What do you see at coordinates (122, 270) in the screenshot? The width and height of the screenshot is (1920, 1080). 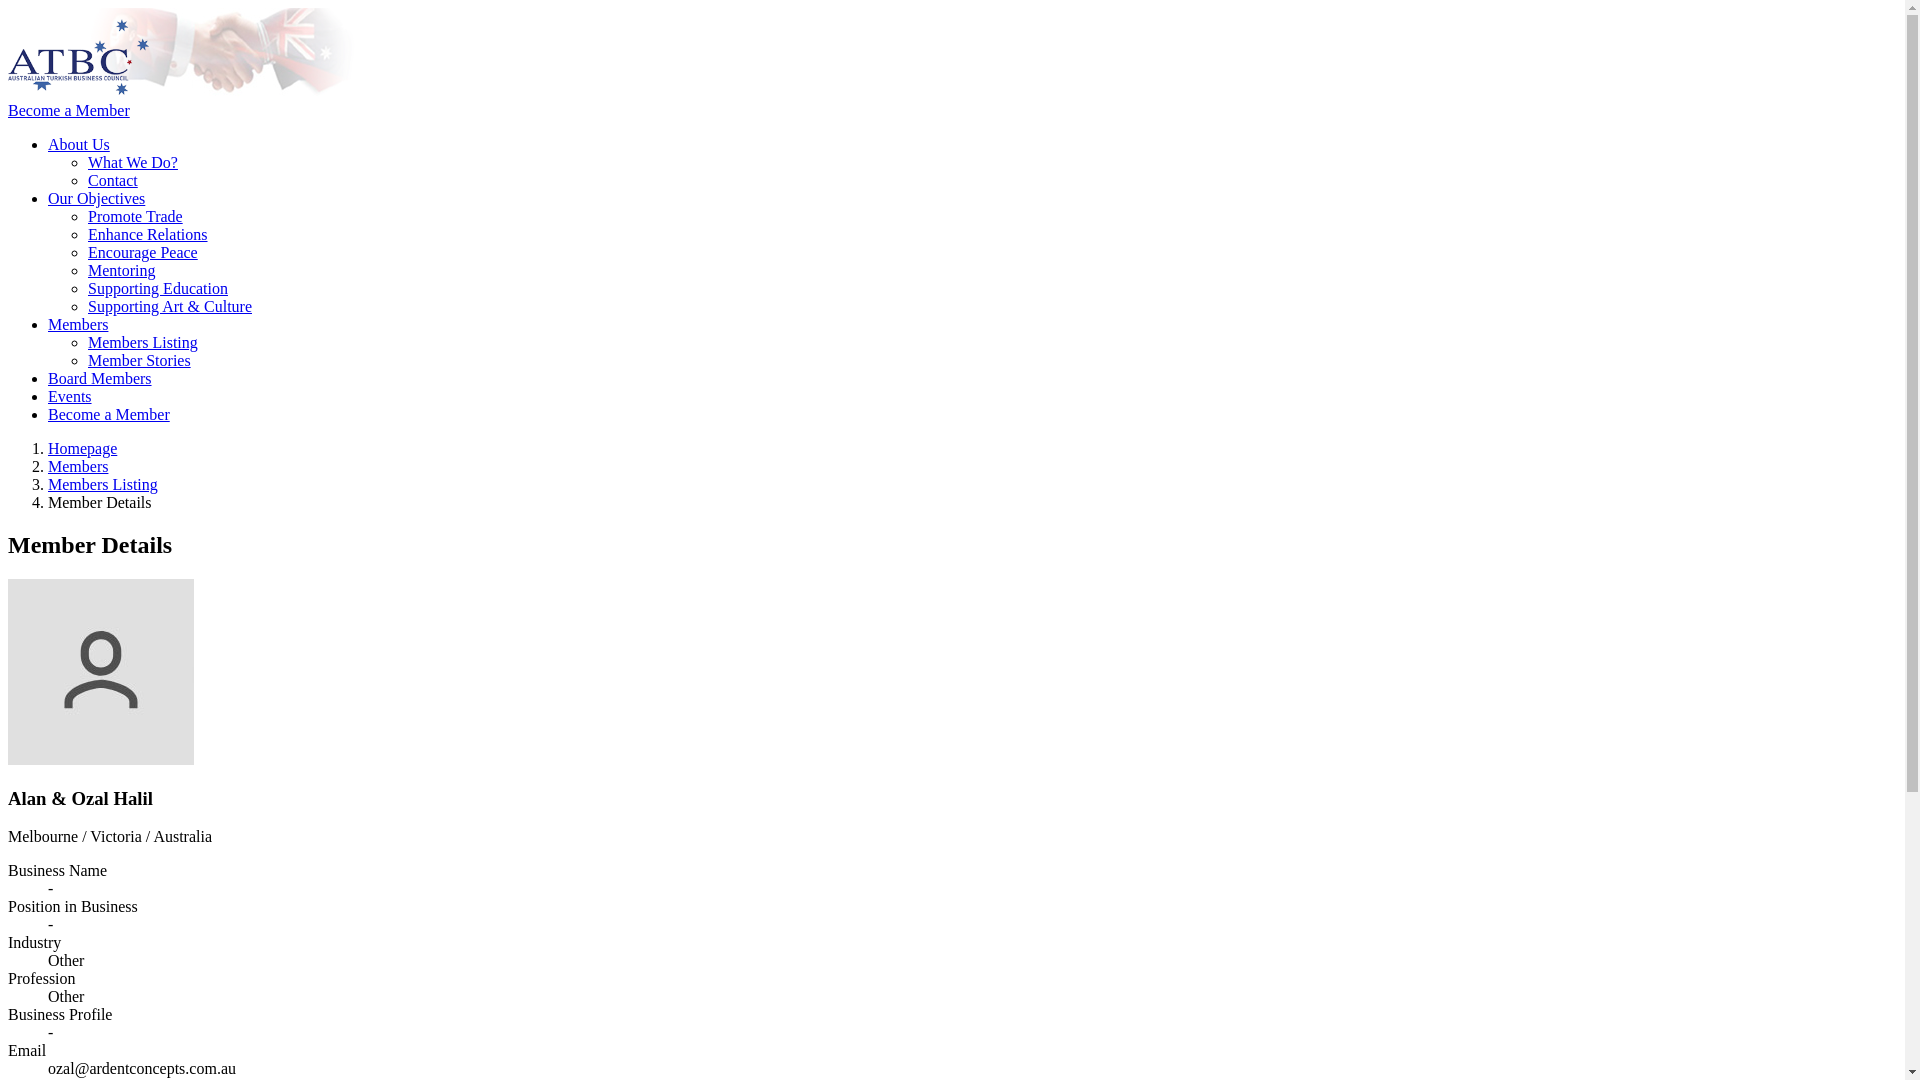 I see `Mentoring` at bounding box center [122, 270].